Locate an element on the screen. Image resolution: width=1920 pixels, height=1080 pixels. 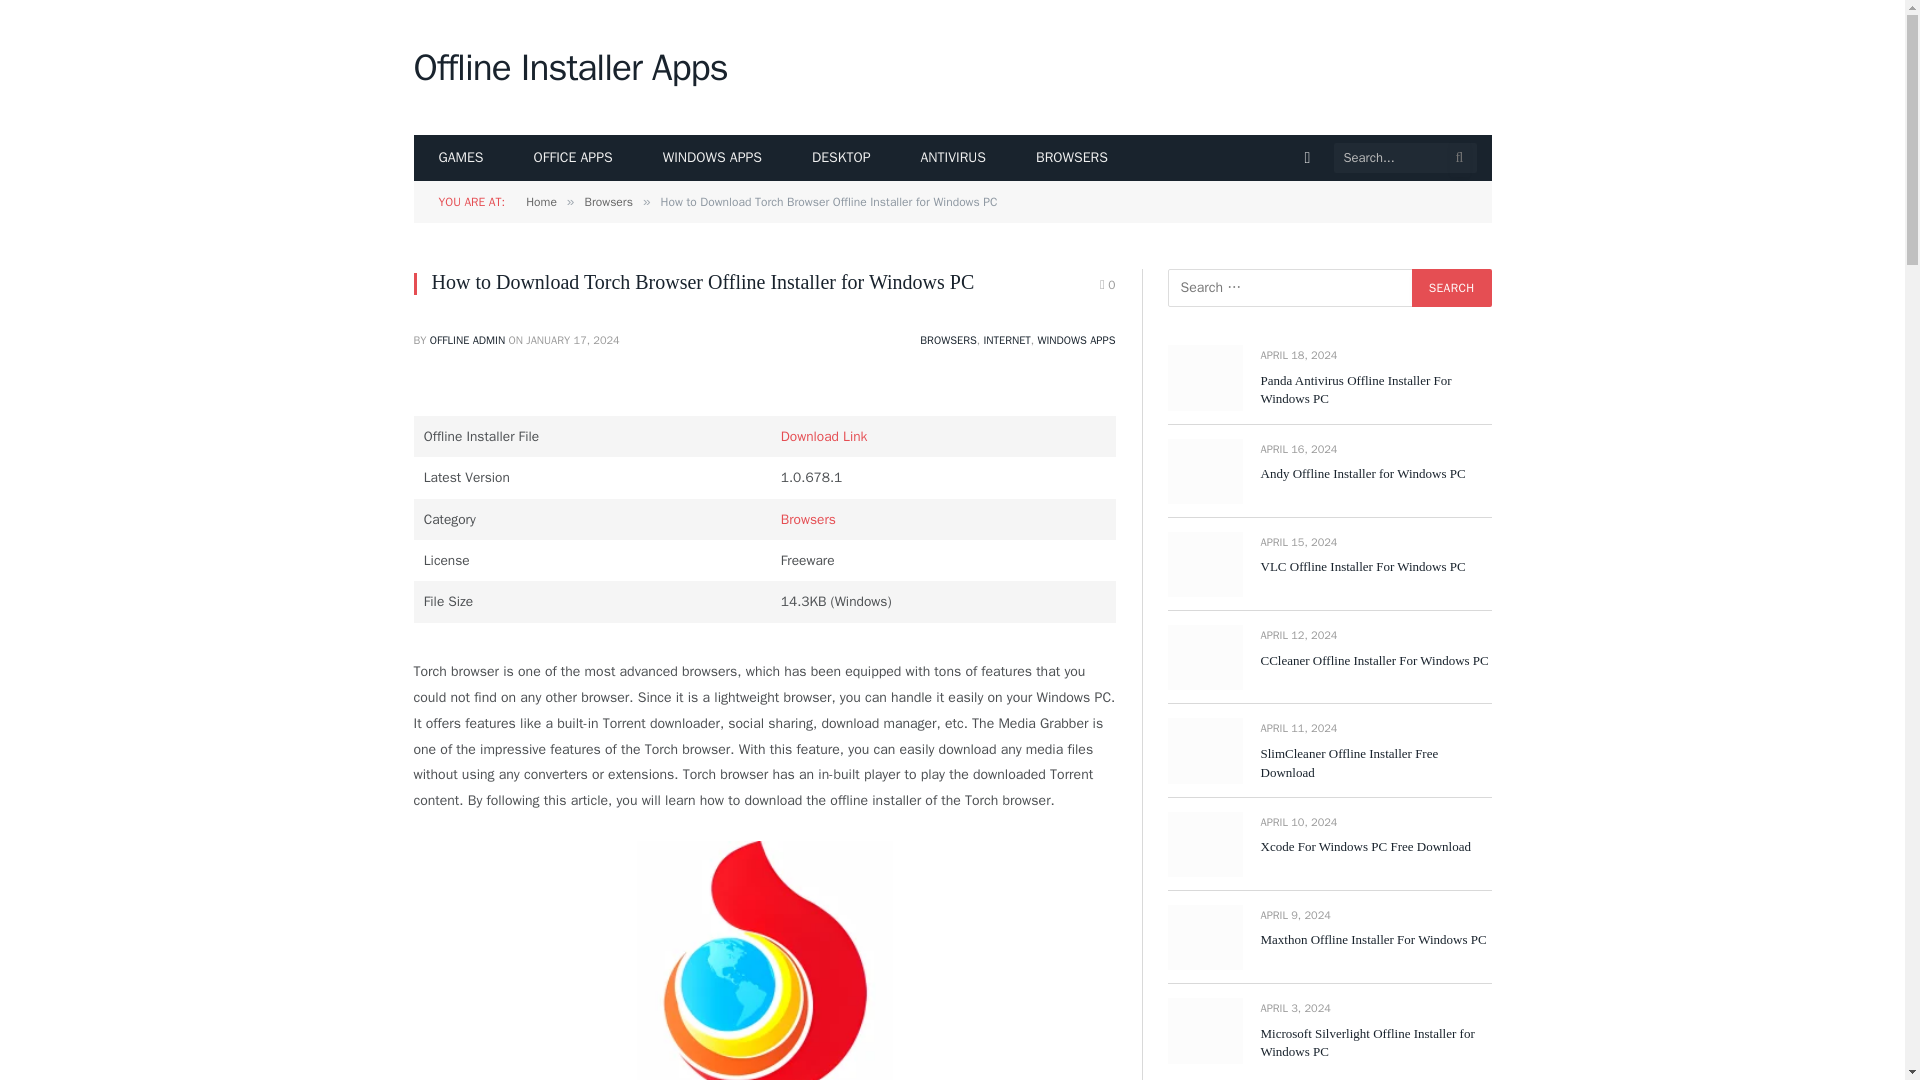
Browsers is located at coordinates (607, 202).